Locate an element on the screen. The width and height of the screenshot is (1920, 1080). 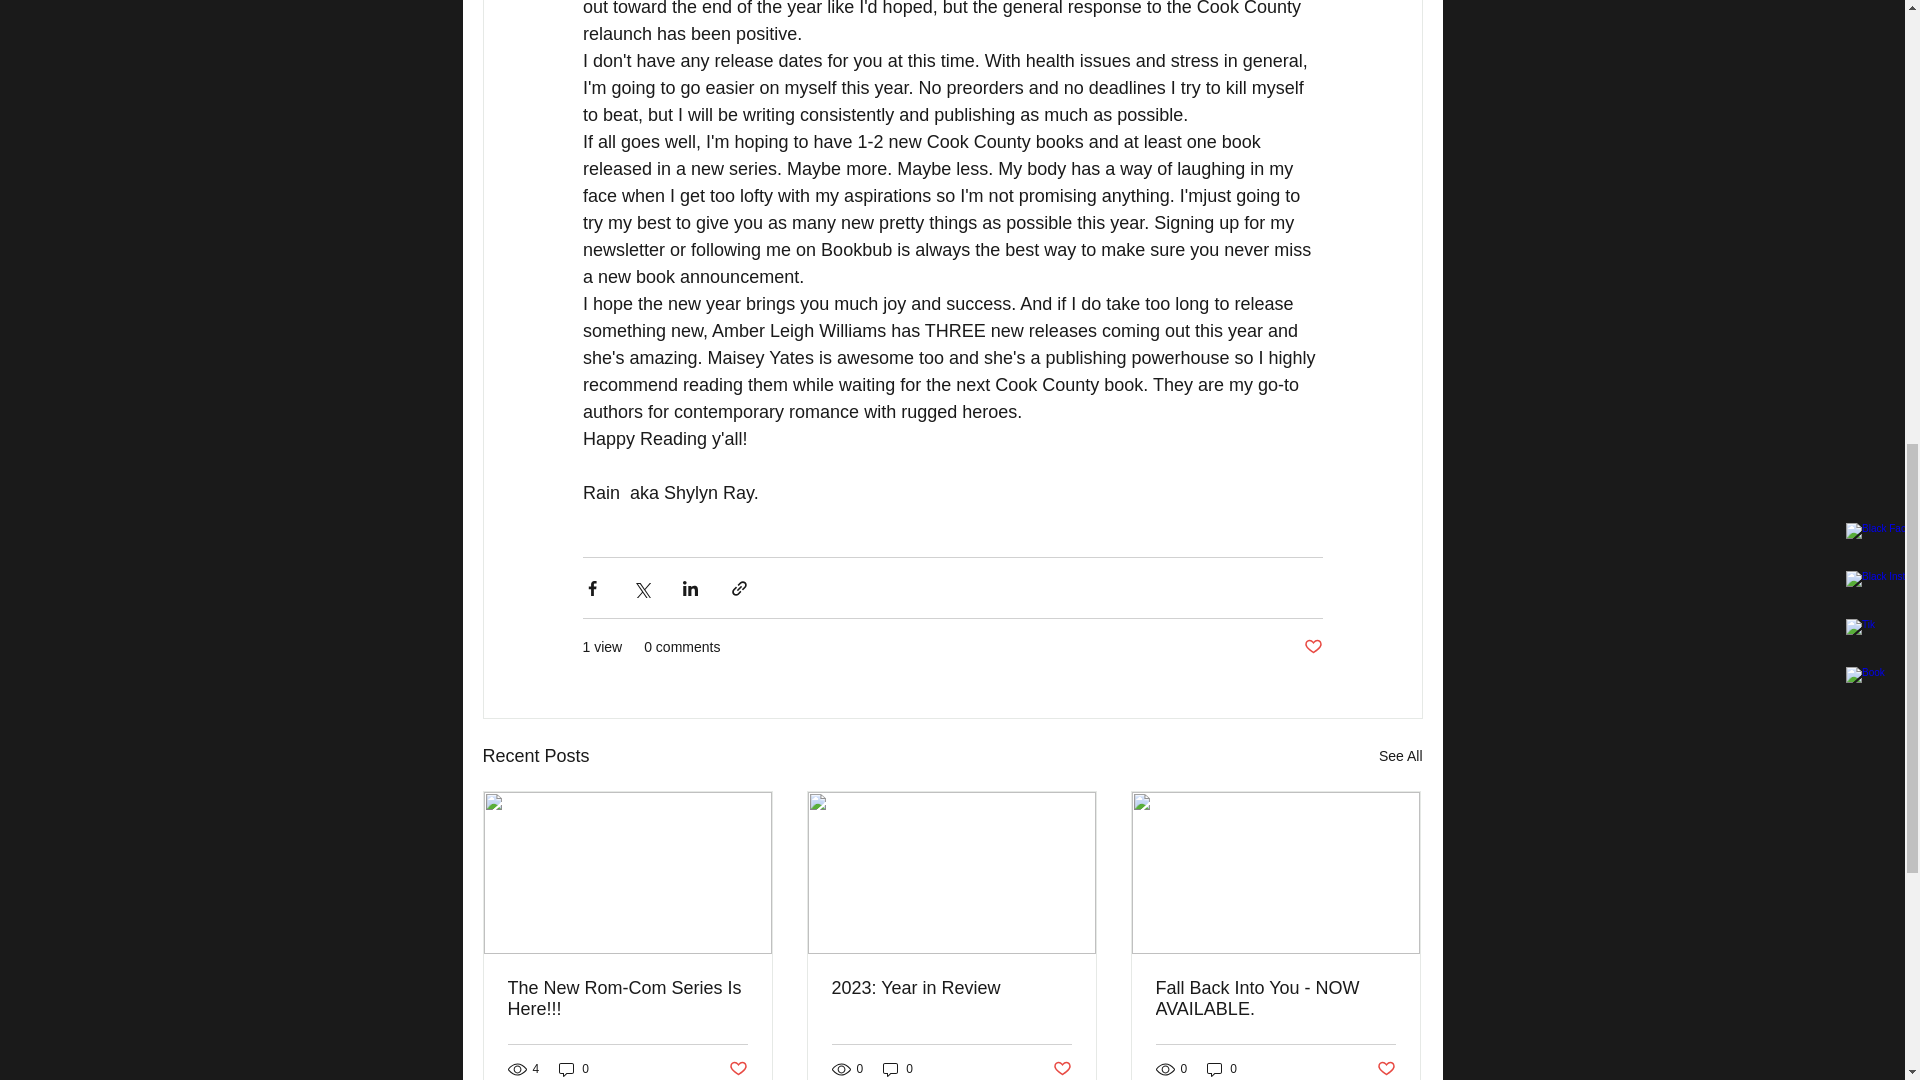
The New Rom-Com Series Is Here!!! is located at coordinates (628, 998).